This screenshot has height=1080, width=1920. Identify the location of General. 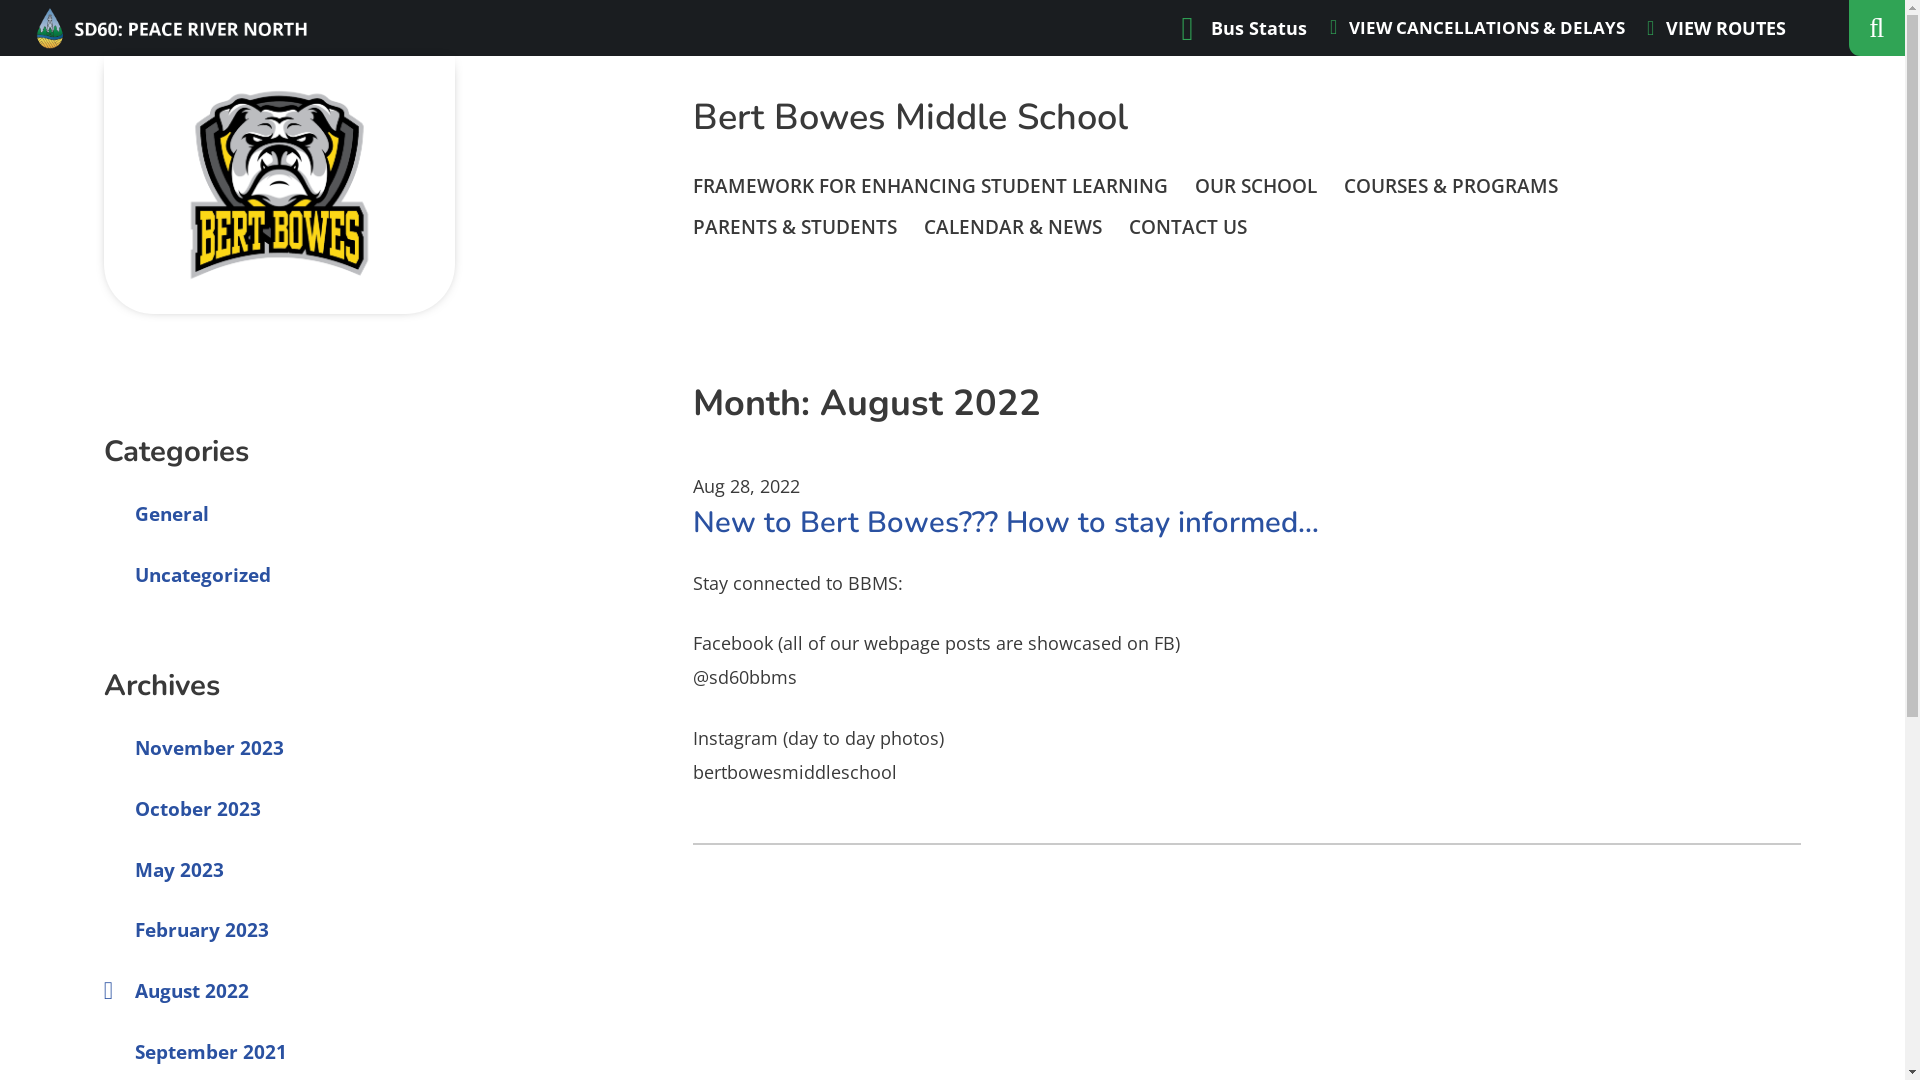
(157, 514).